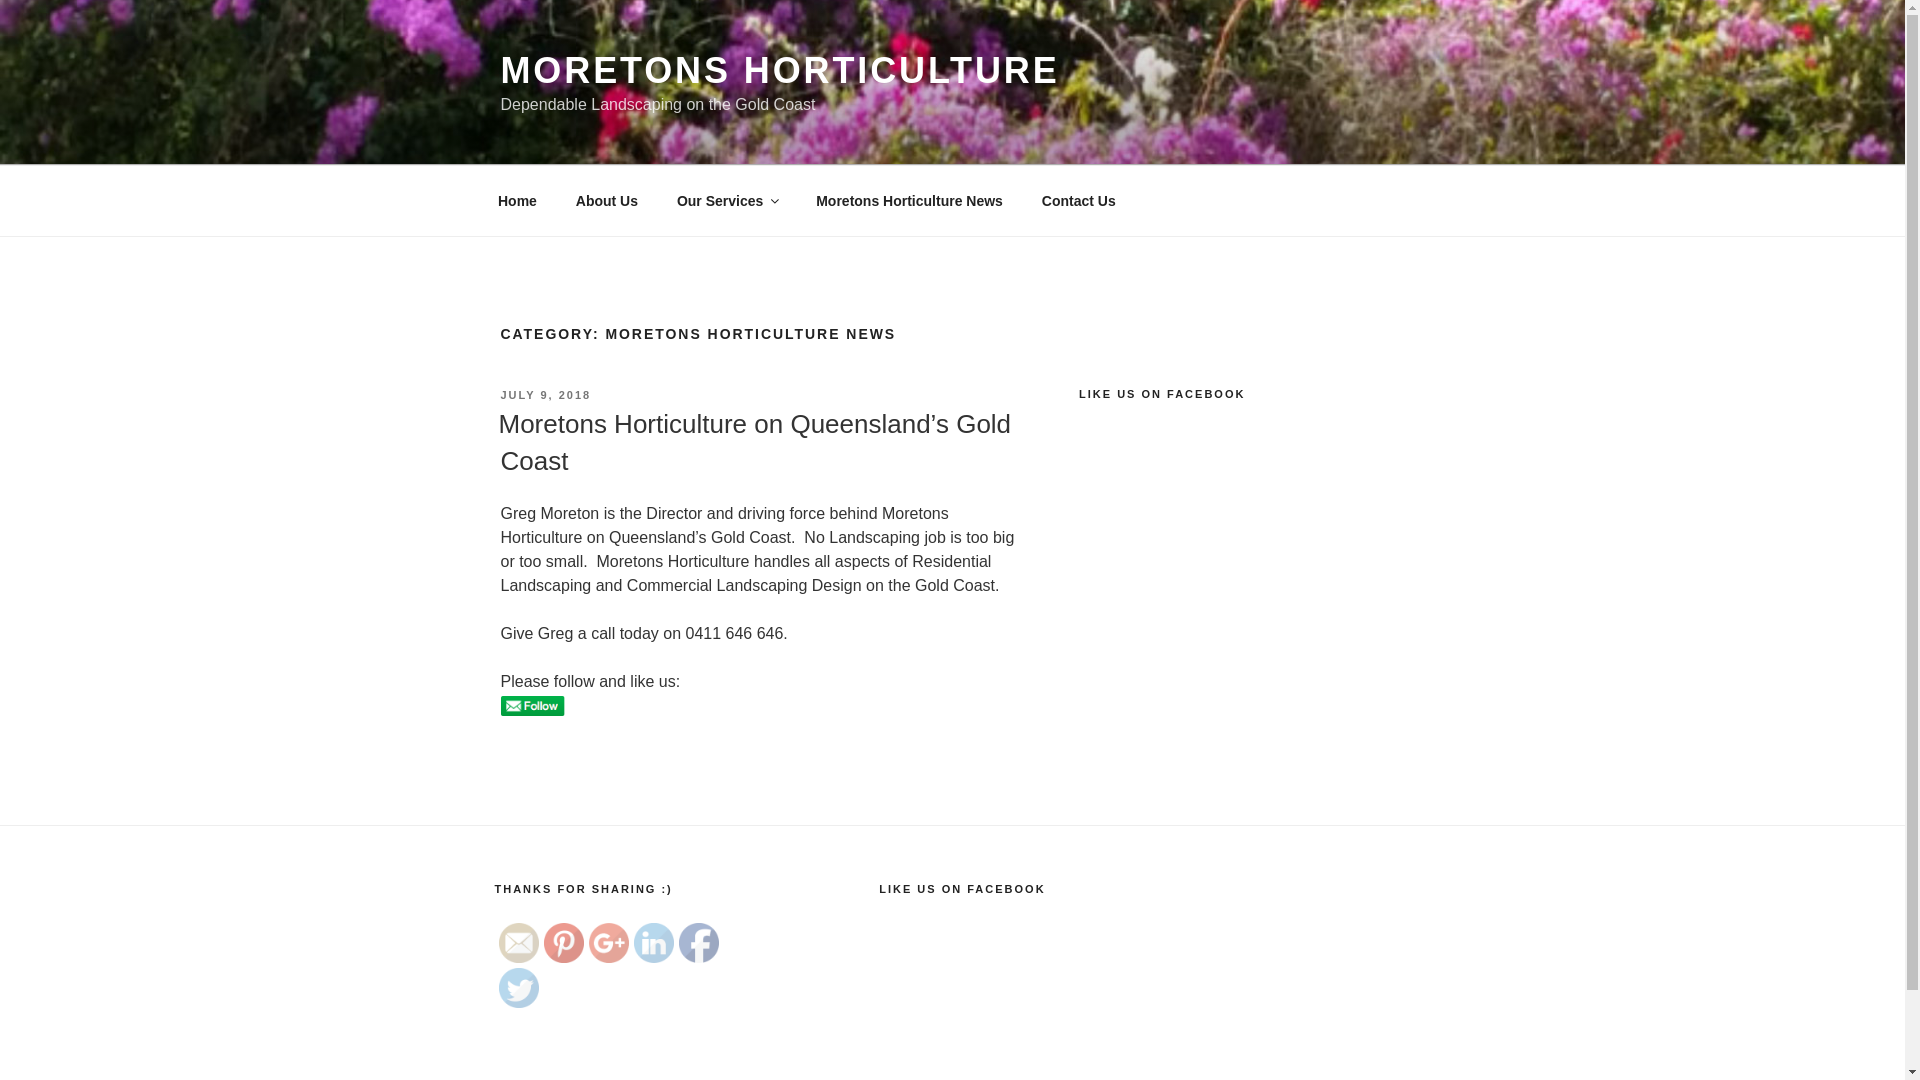  What do you see at coordinates (1078, 200) in the screenshot?
I see `Contact Us` at bounding box center [1078, 200].